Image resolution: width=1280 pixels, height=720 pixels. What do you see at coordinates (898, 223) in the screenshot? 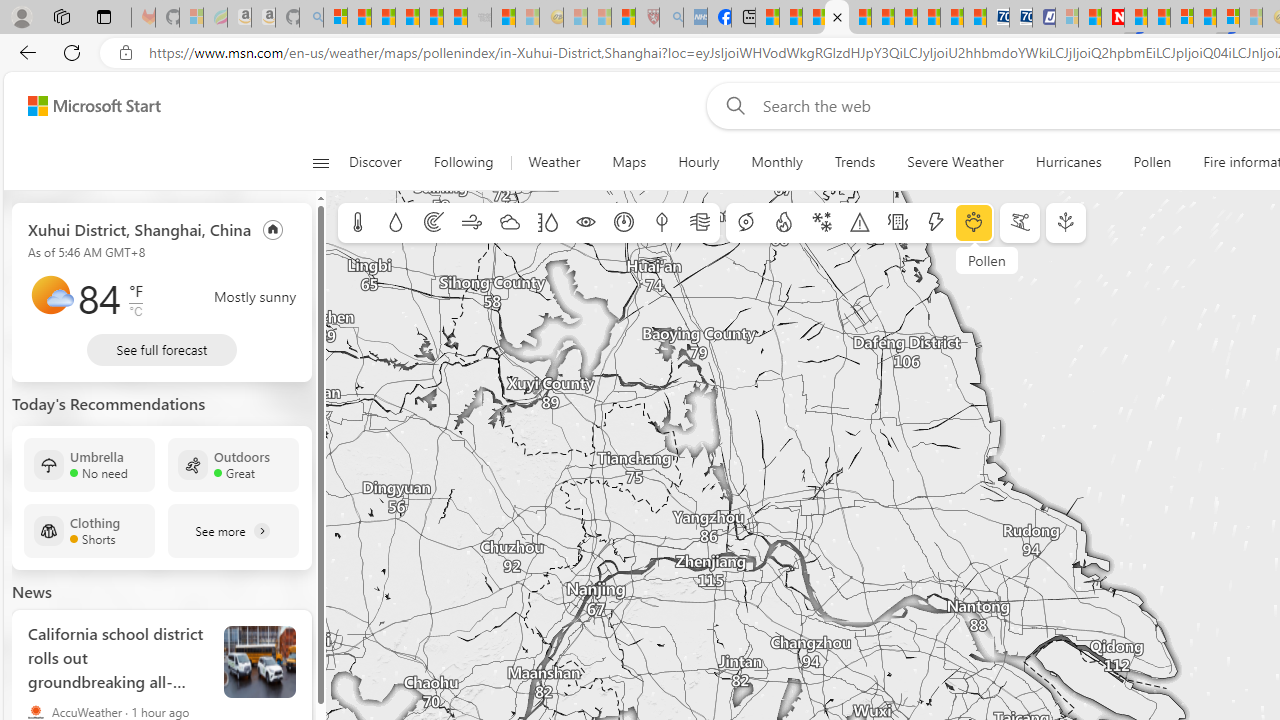
I see `Earthquake` at bounding box center [898, 223].